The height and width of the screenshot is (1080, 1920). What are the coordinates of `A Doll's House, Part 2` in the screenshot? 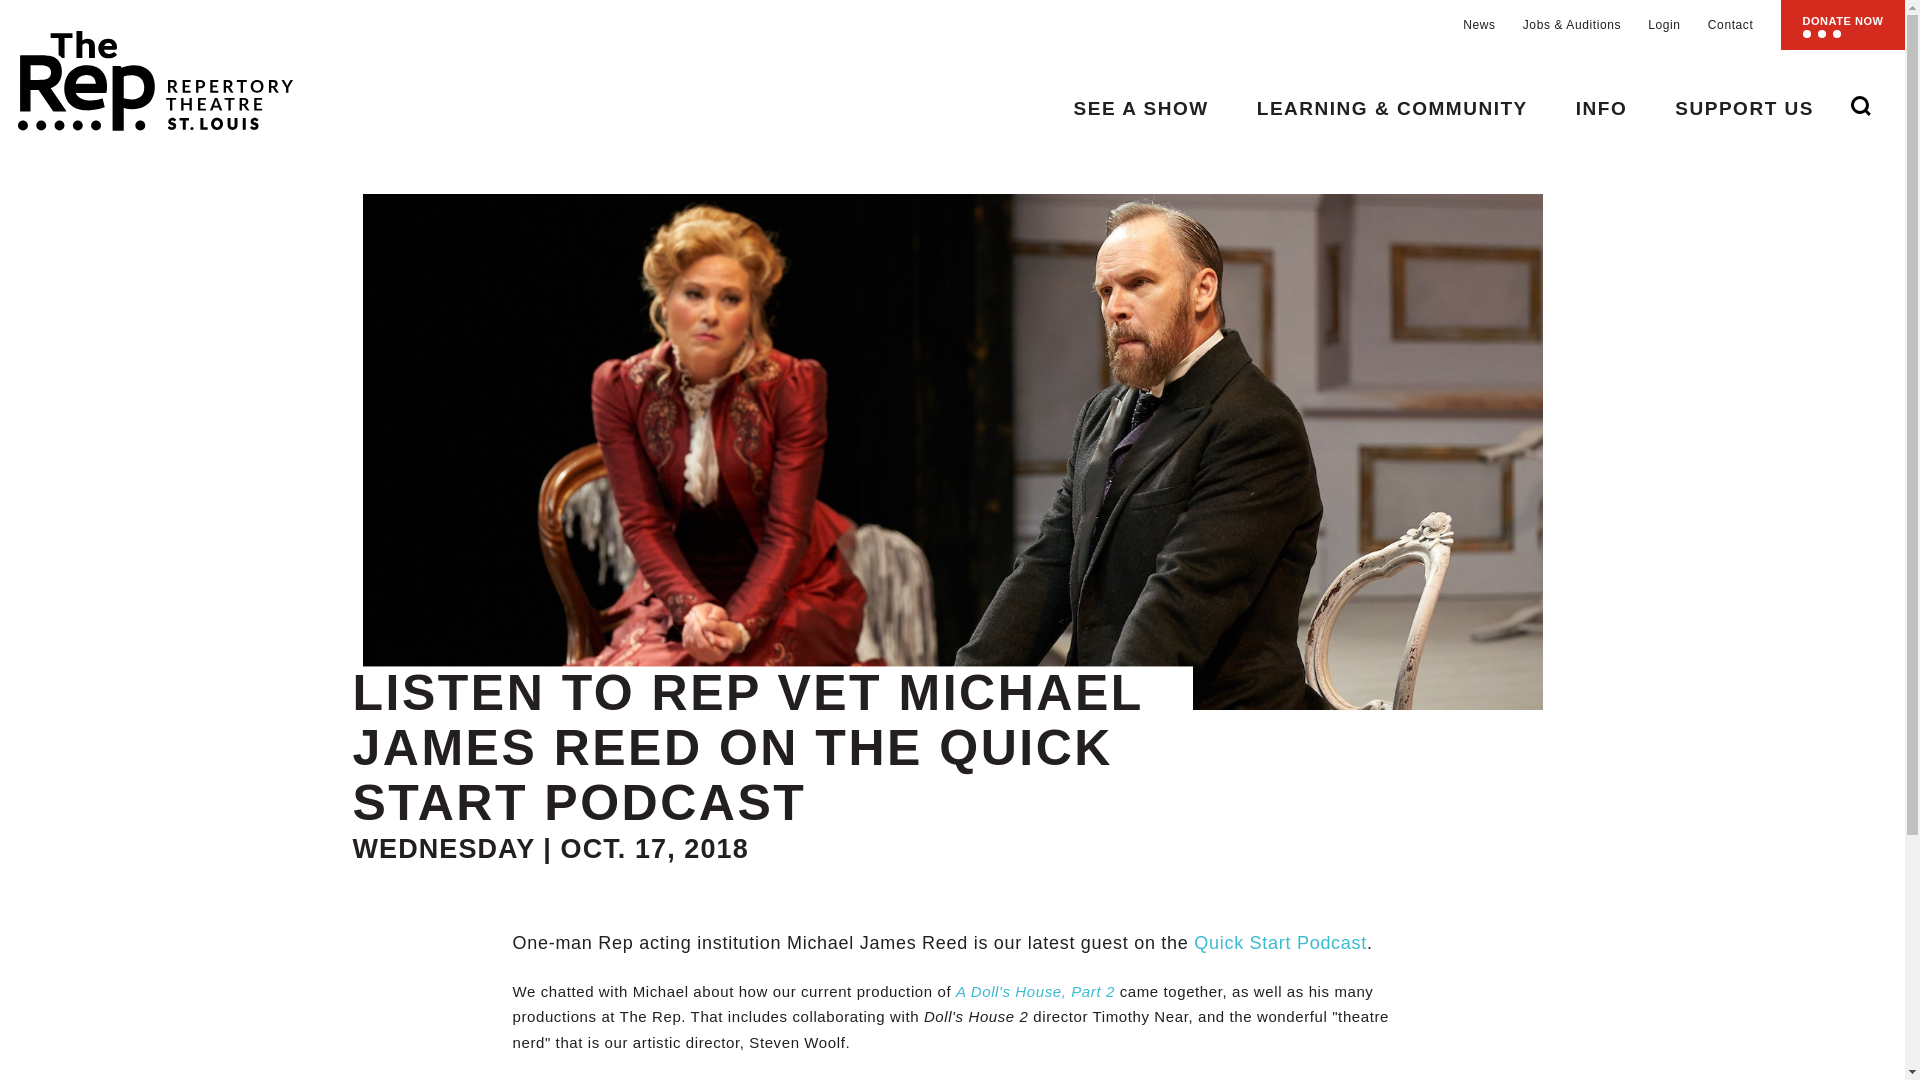 It's located at (1036, 991).